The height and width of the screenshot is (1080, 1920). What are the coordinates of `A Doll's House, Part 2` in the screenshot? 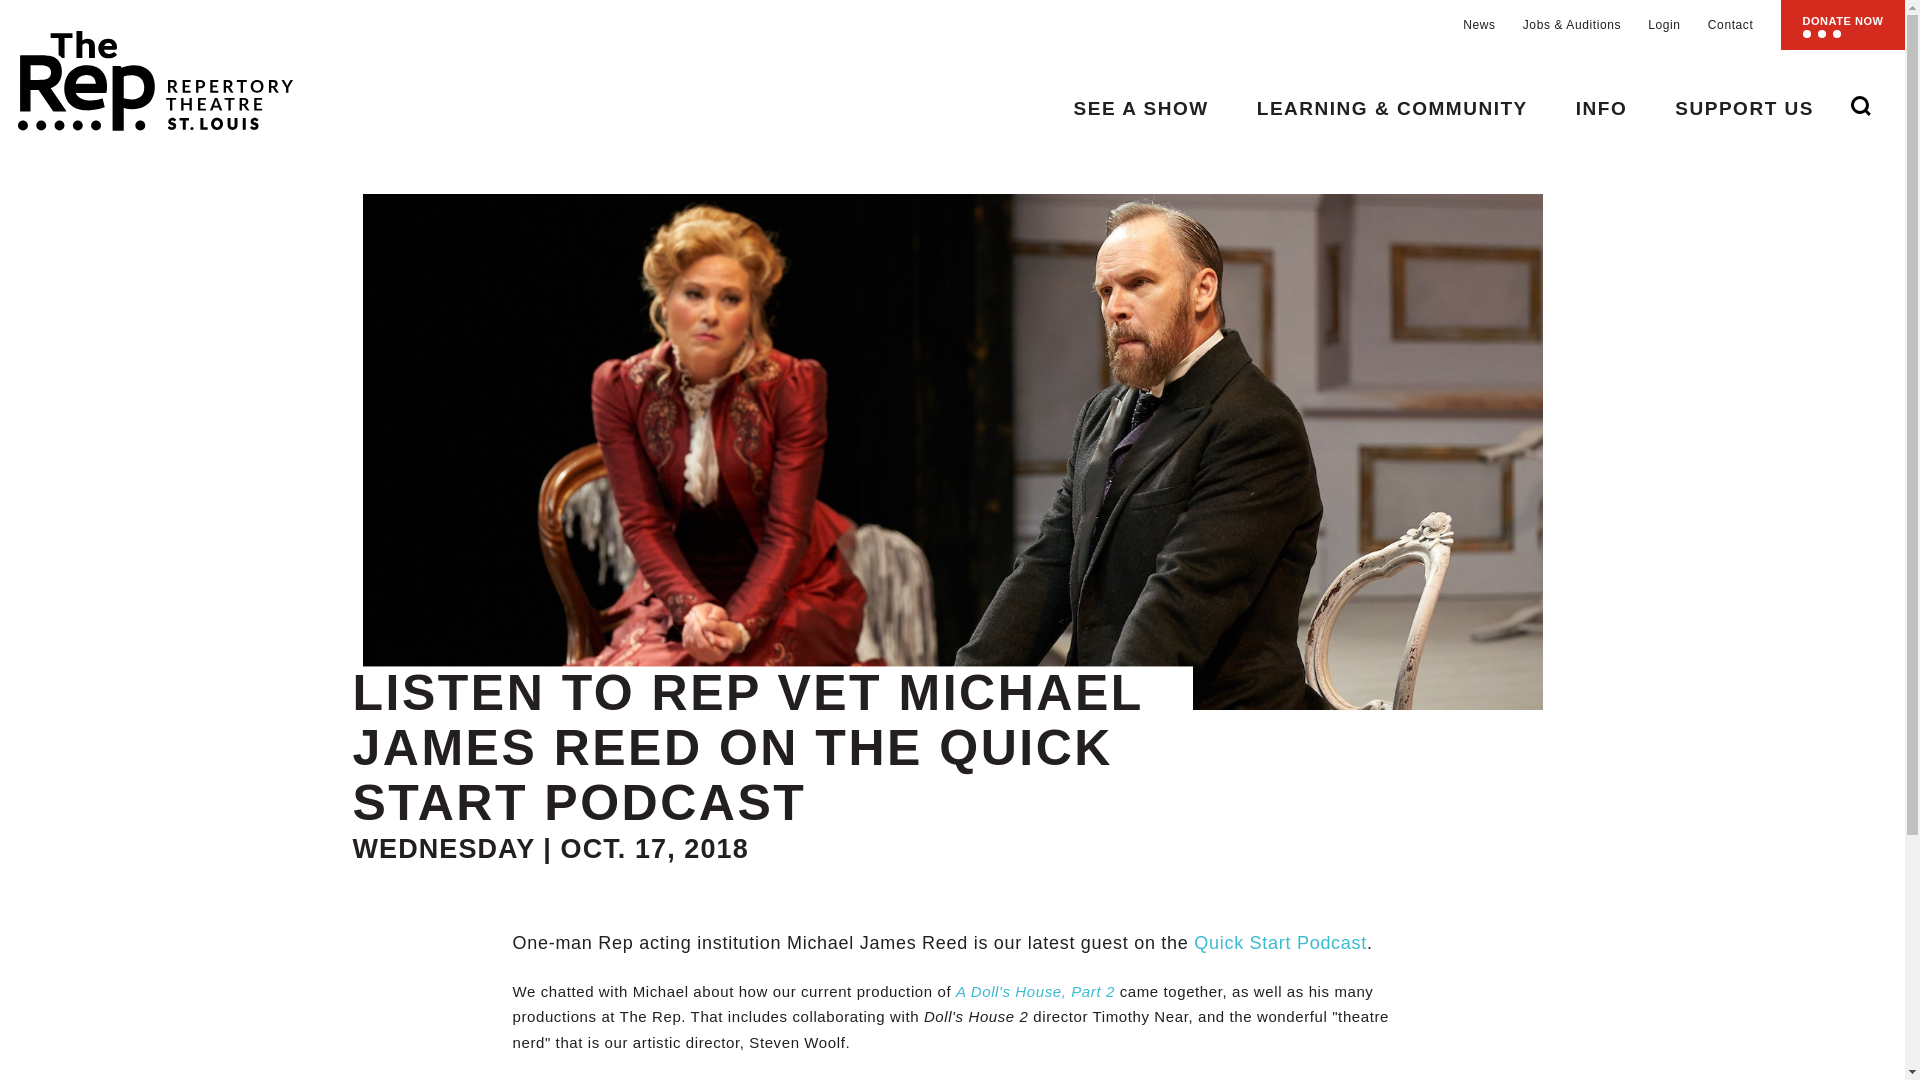 It's located at (1036, 991).